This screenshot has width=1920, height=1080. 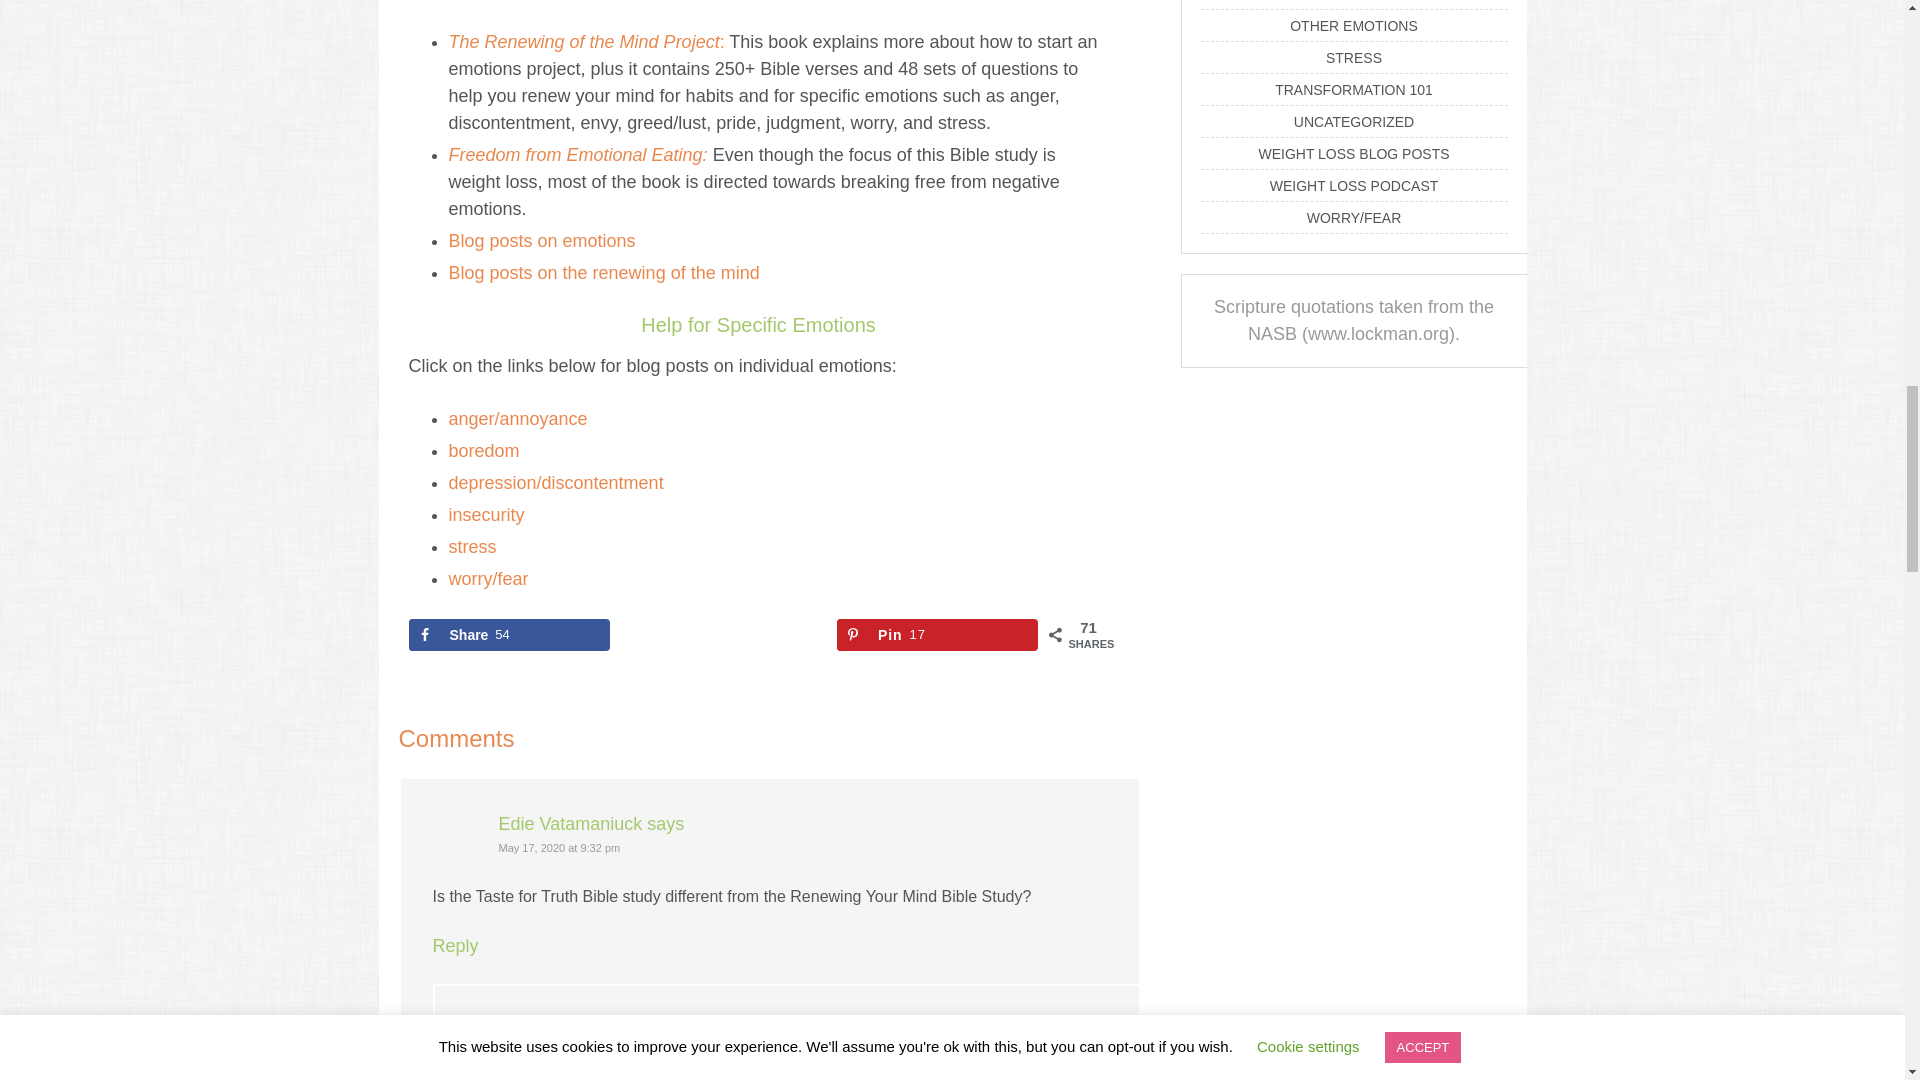 What do you see at coordinates (938, 634) in the screenshot?
I see `Save to Pinterest` at bounding box center [938, 634].